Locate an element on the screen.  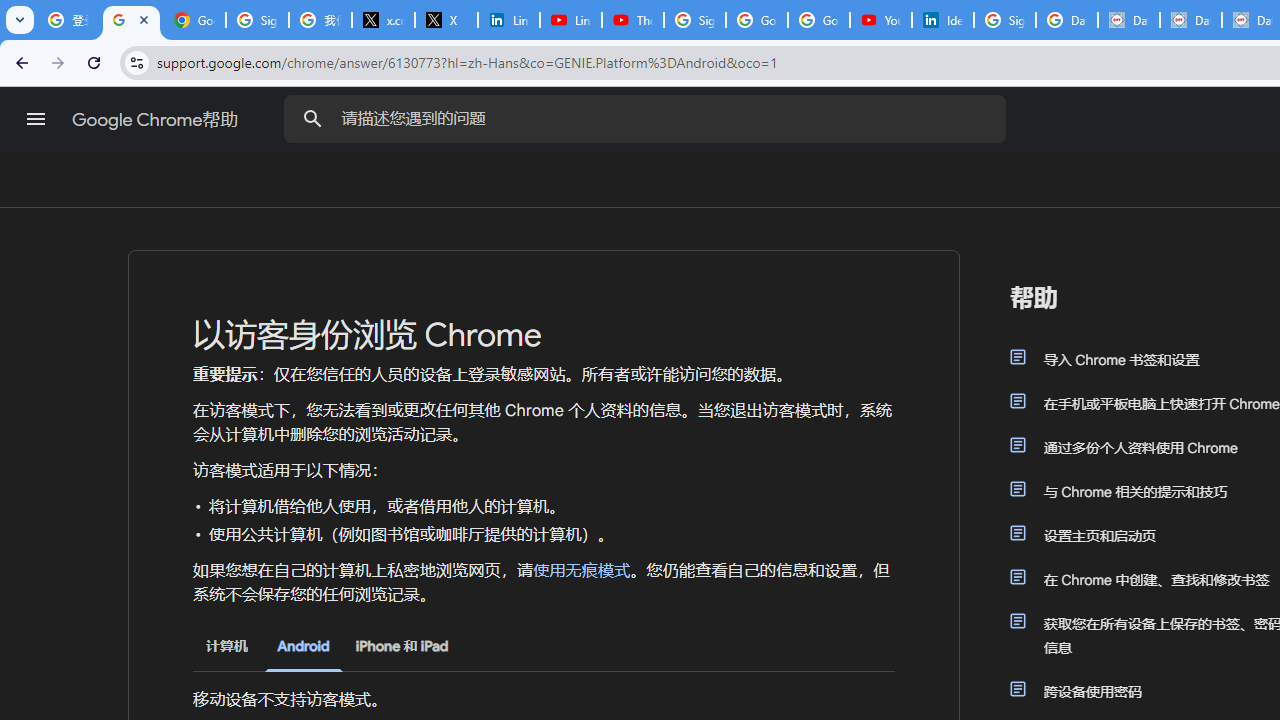
Sign in - Google Accounts is located at coordinates (258, 20).